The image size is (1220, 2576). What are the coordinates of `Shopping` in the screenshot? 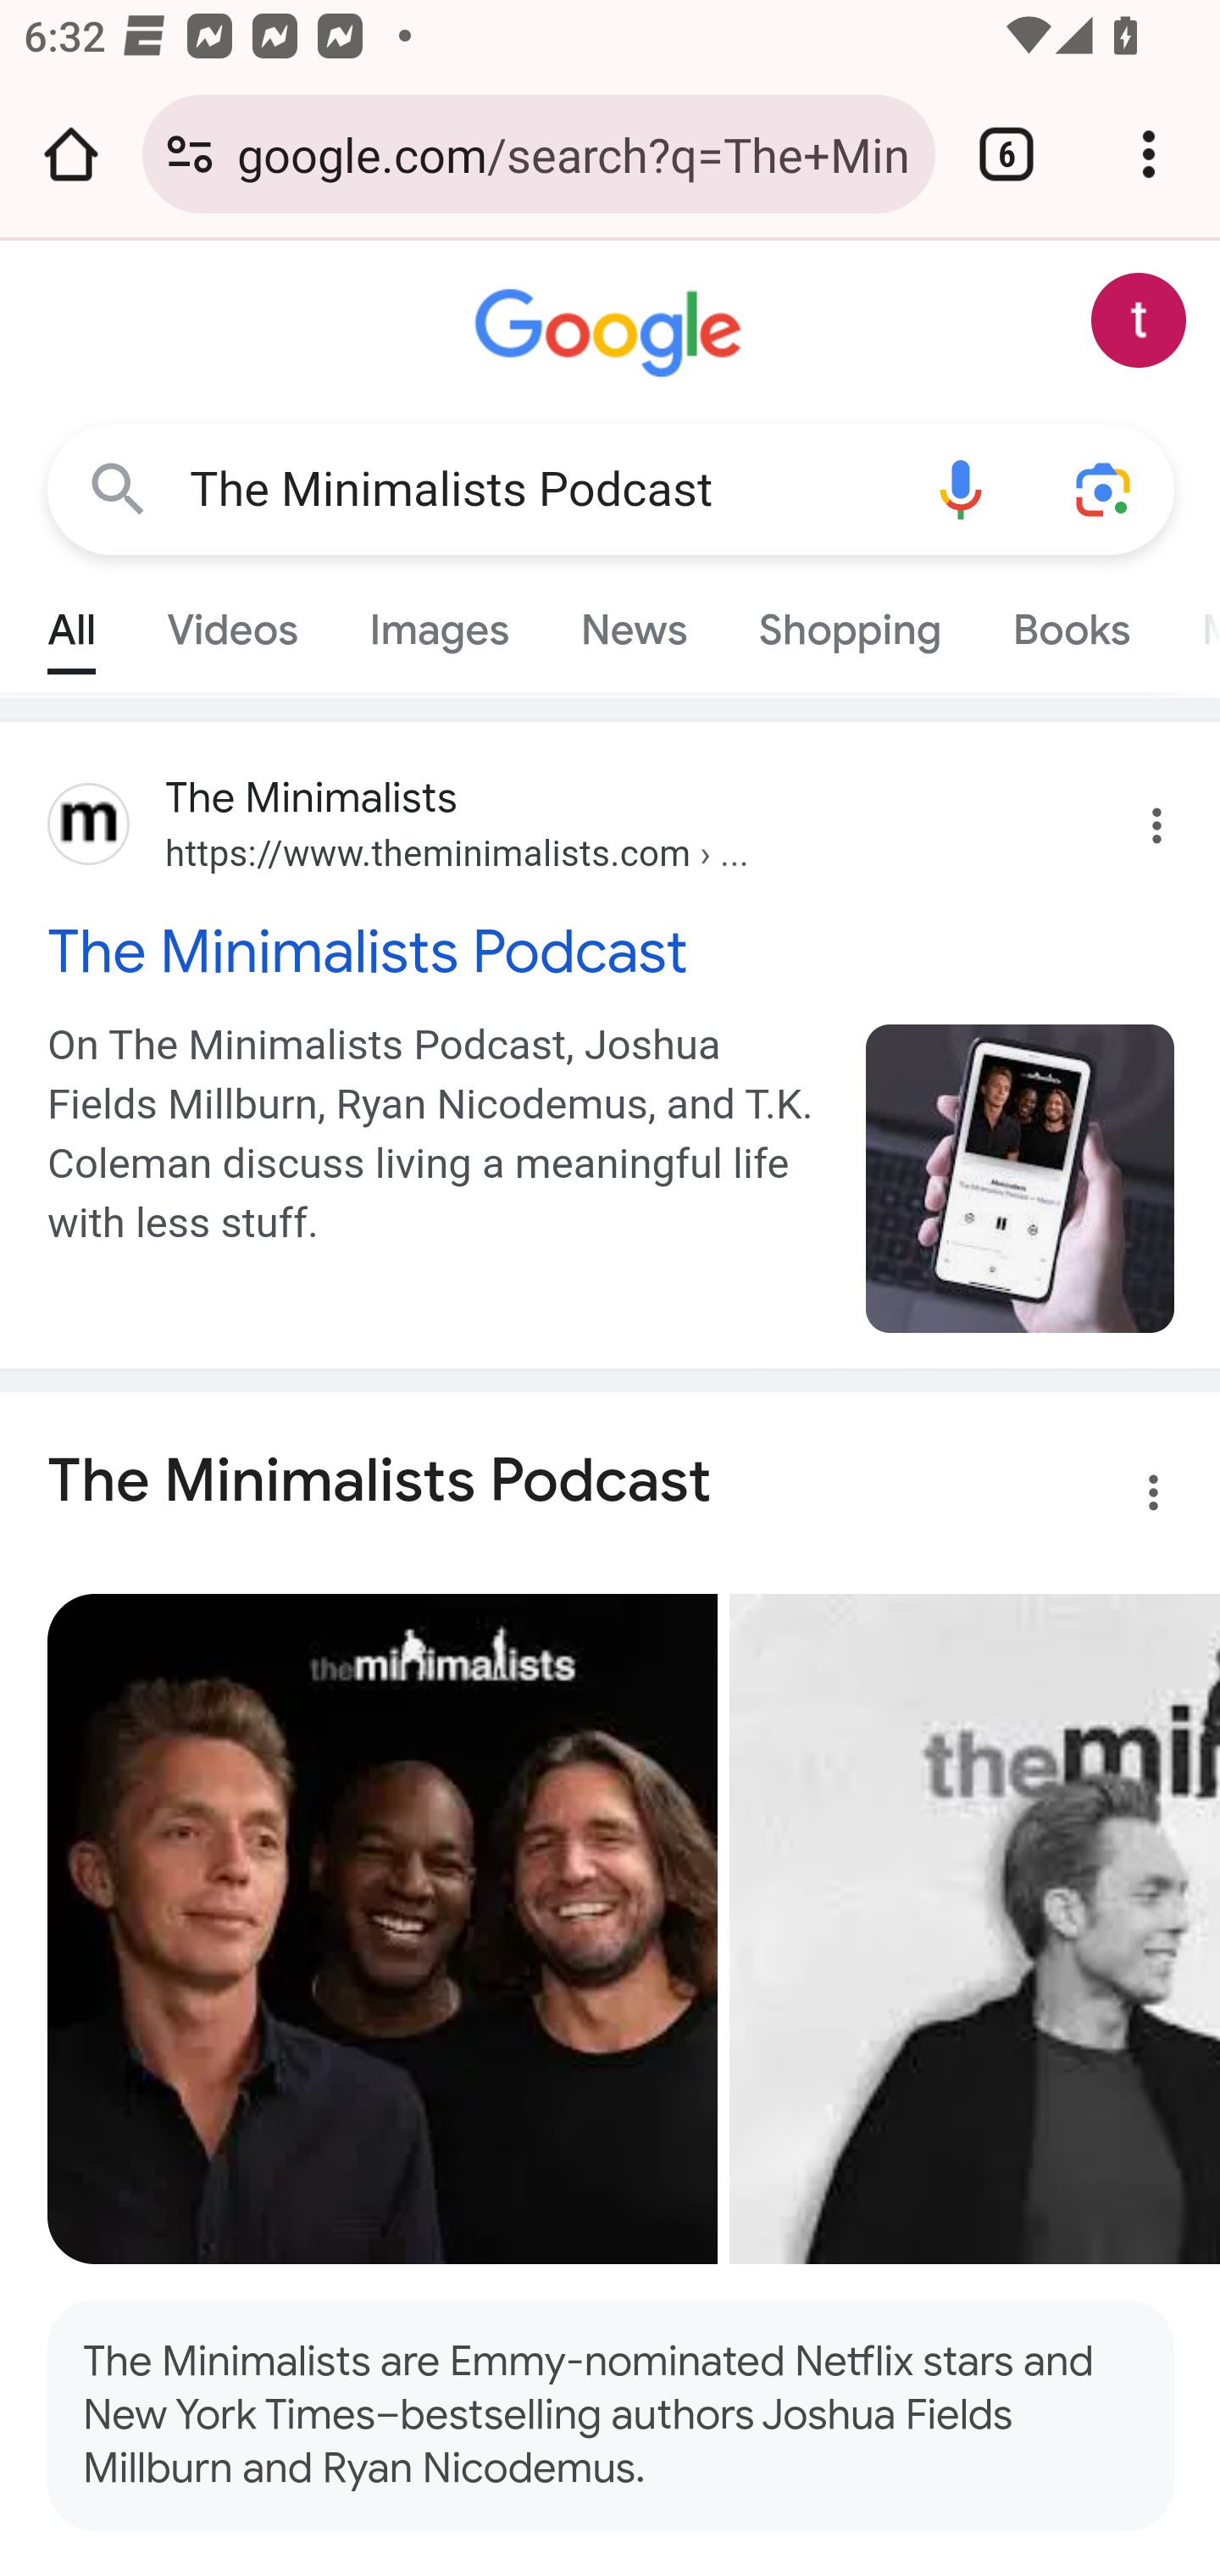 It's located at (849, 622).